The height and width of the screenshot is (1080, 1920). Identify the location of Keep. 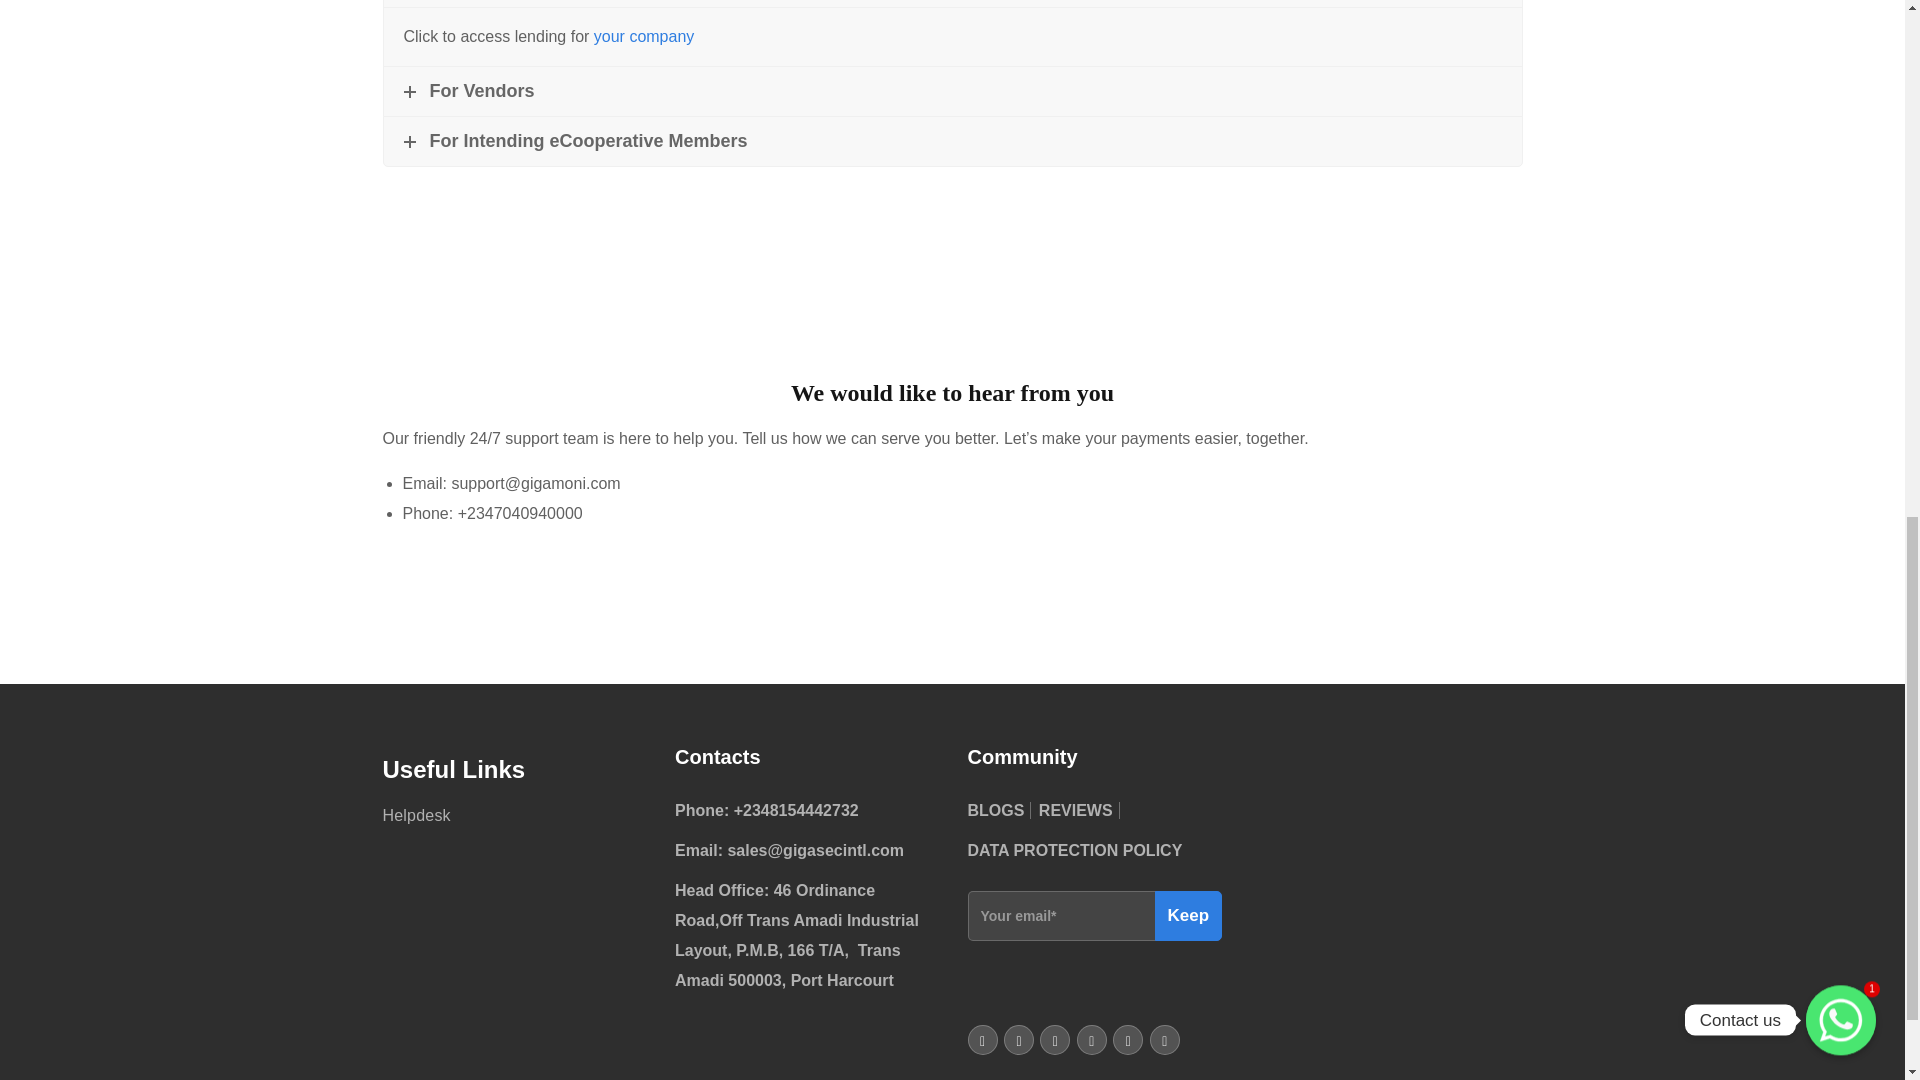
(1187, 916).